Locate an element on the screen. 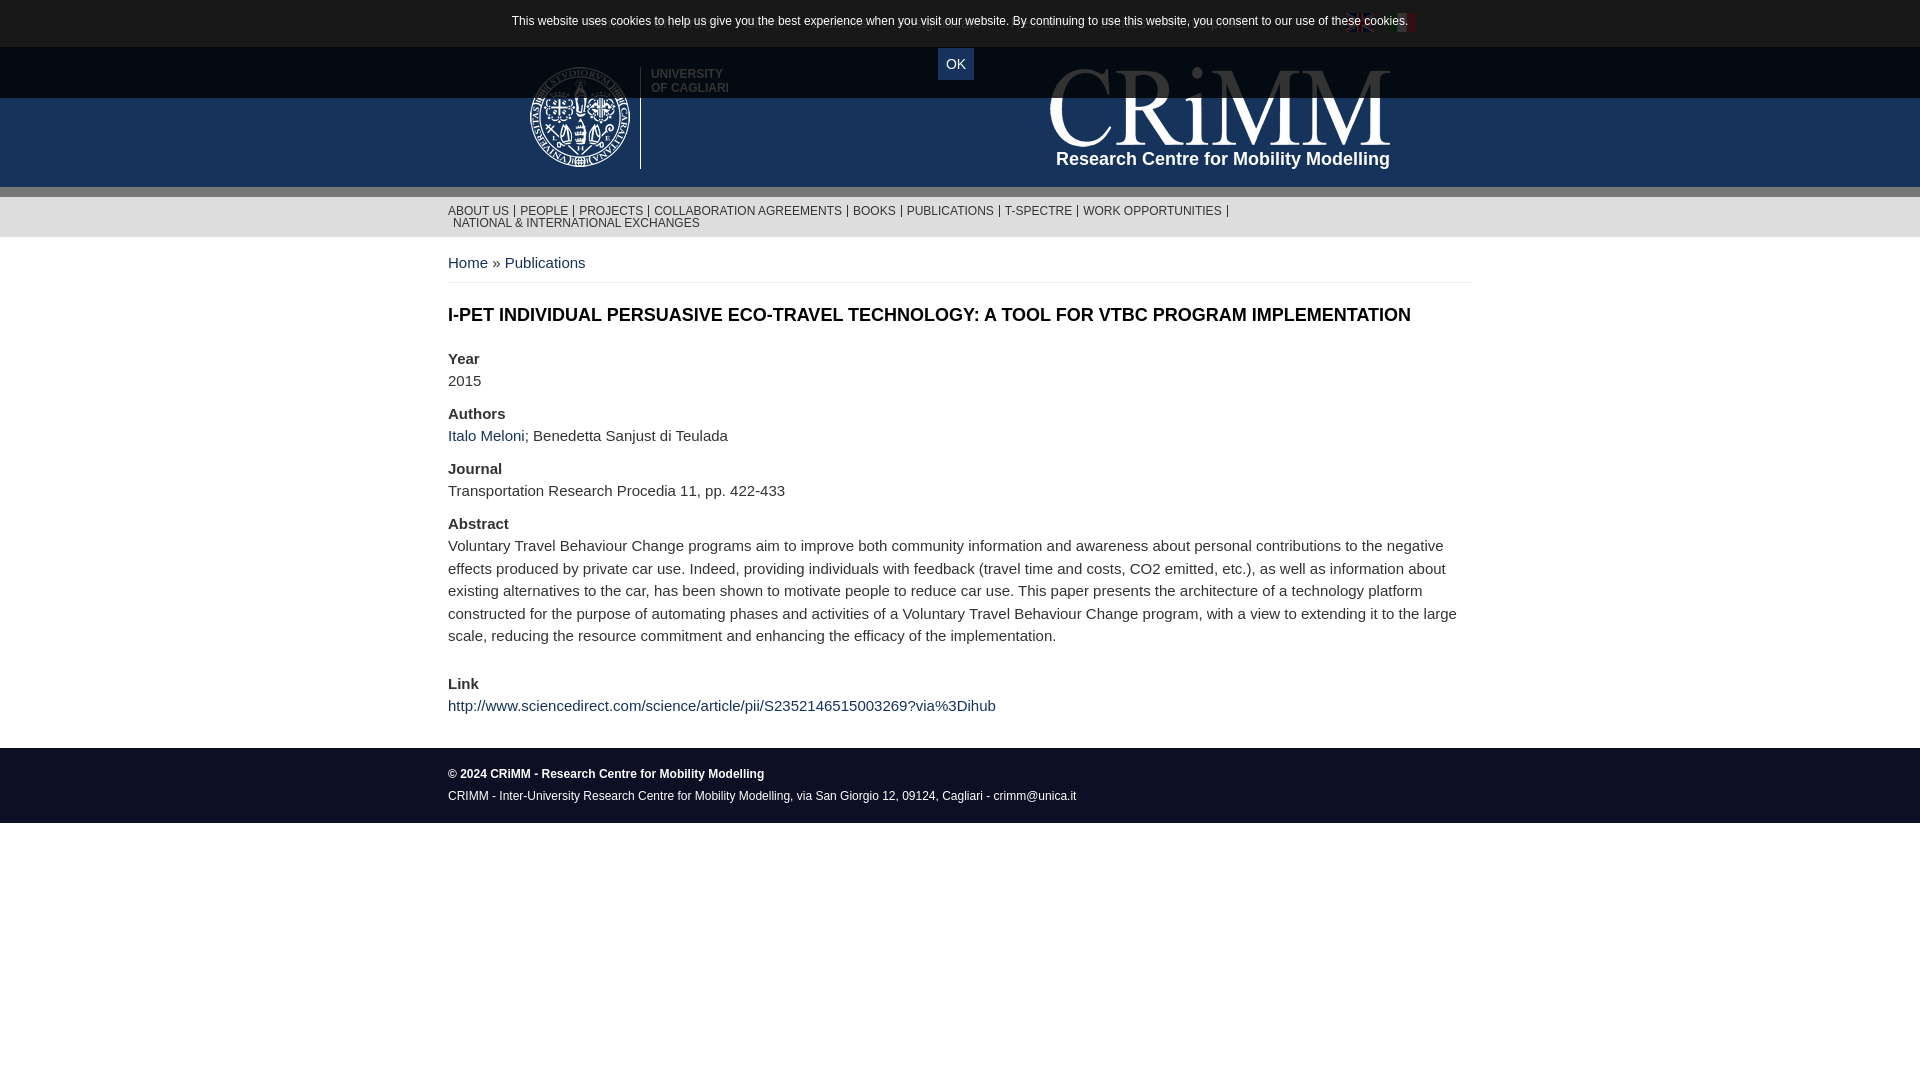 The height and width of the screenshot is (1080, 1920). Cirem is located at coordinates (762, 23).